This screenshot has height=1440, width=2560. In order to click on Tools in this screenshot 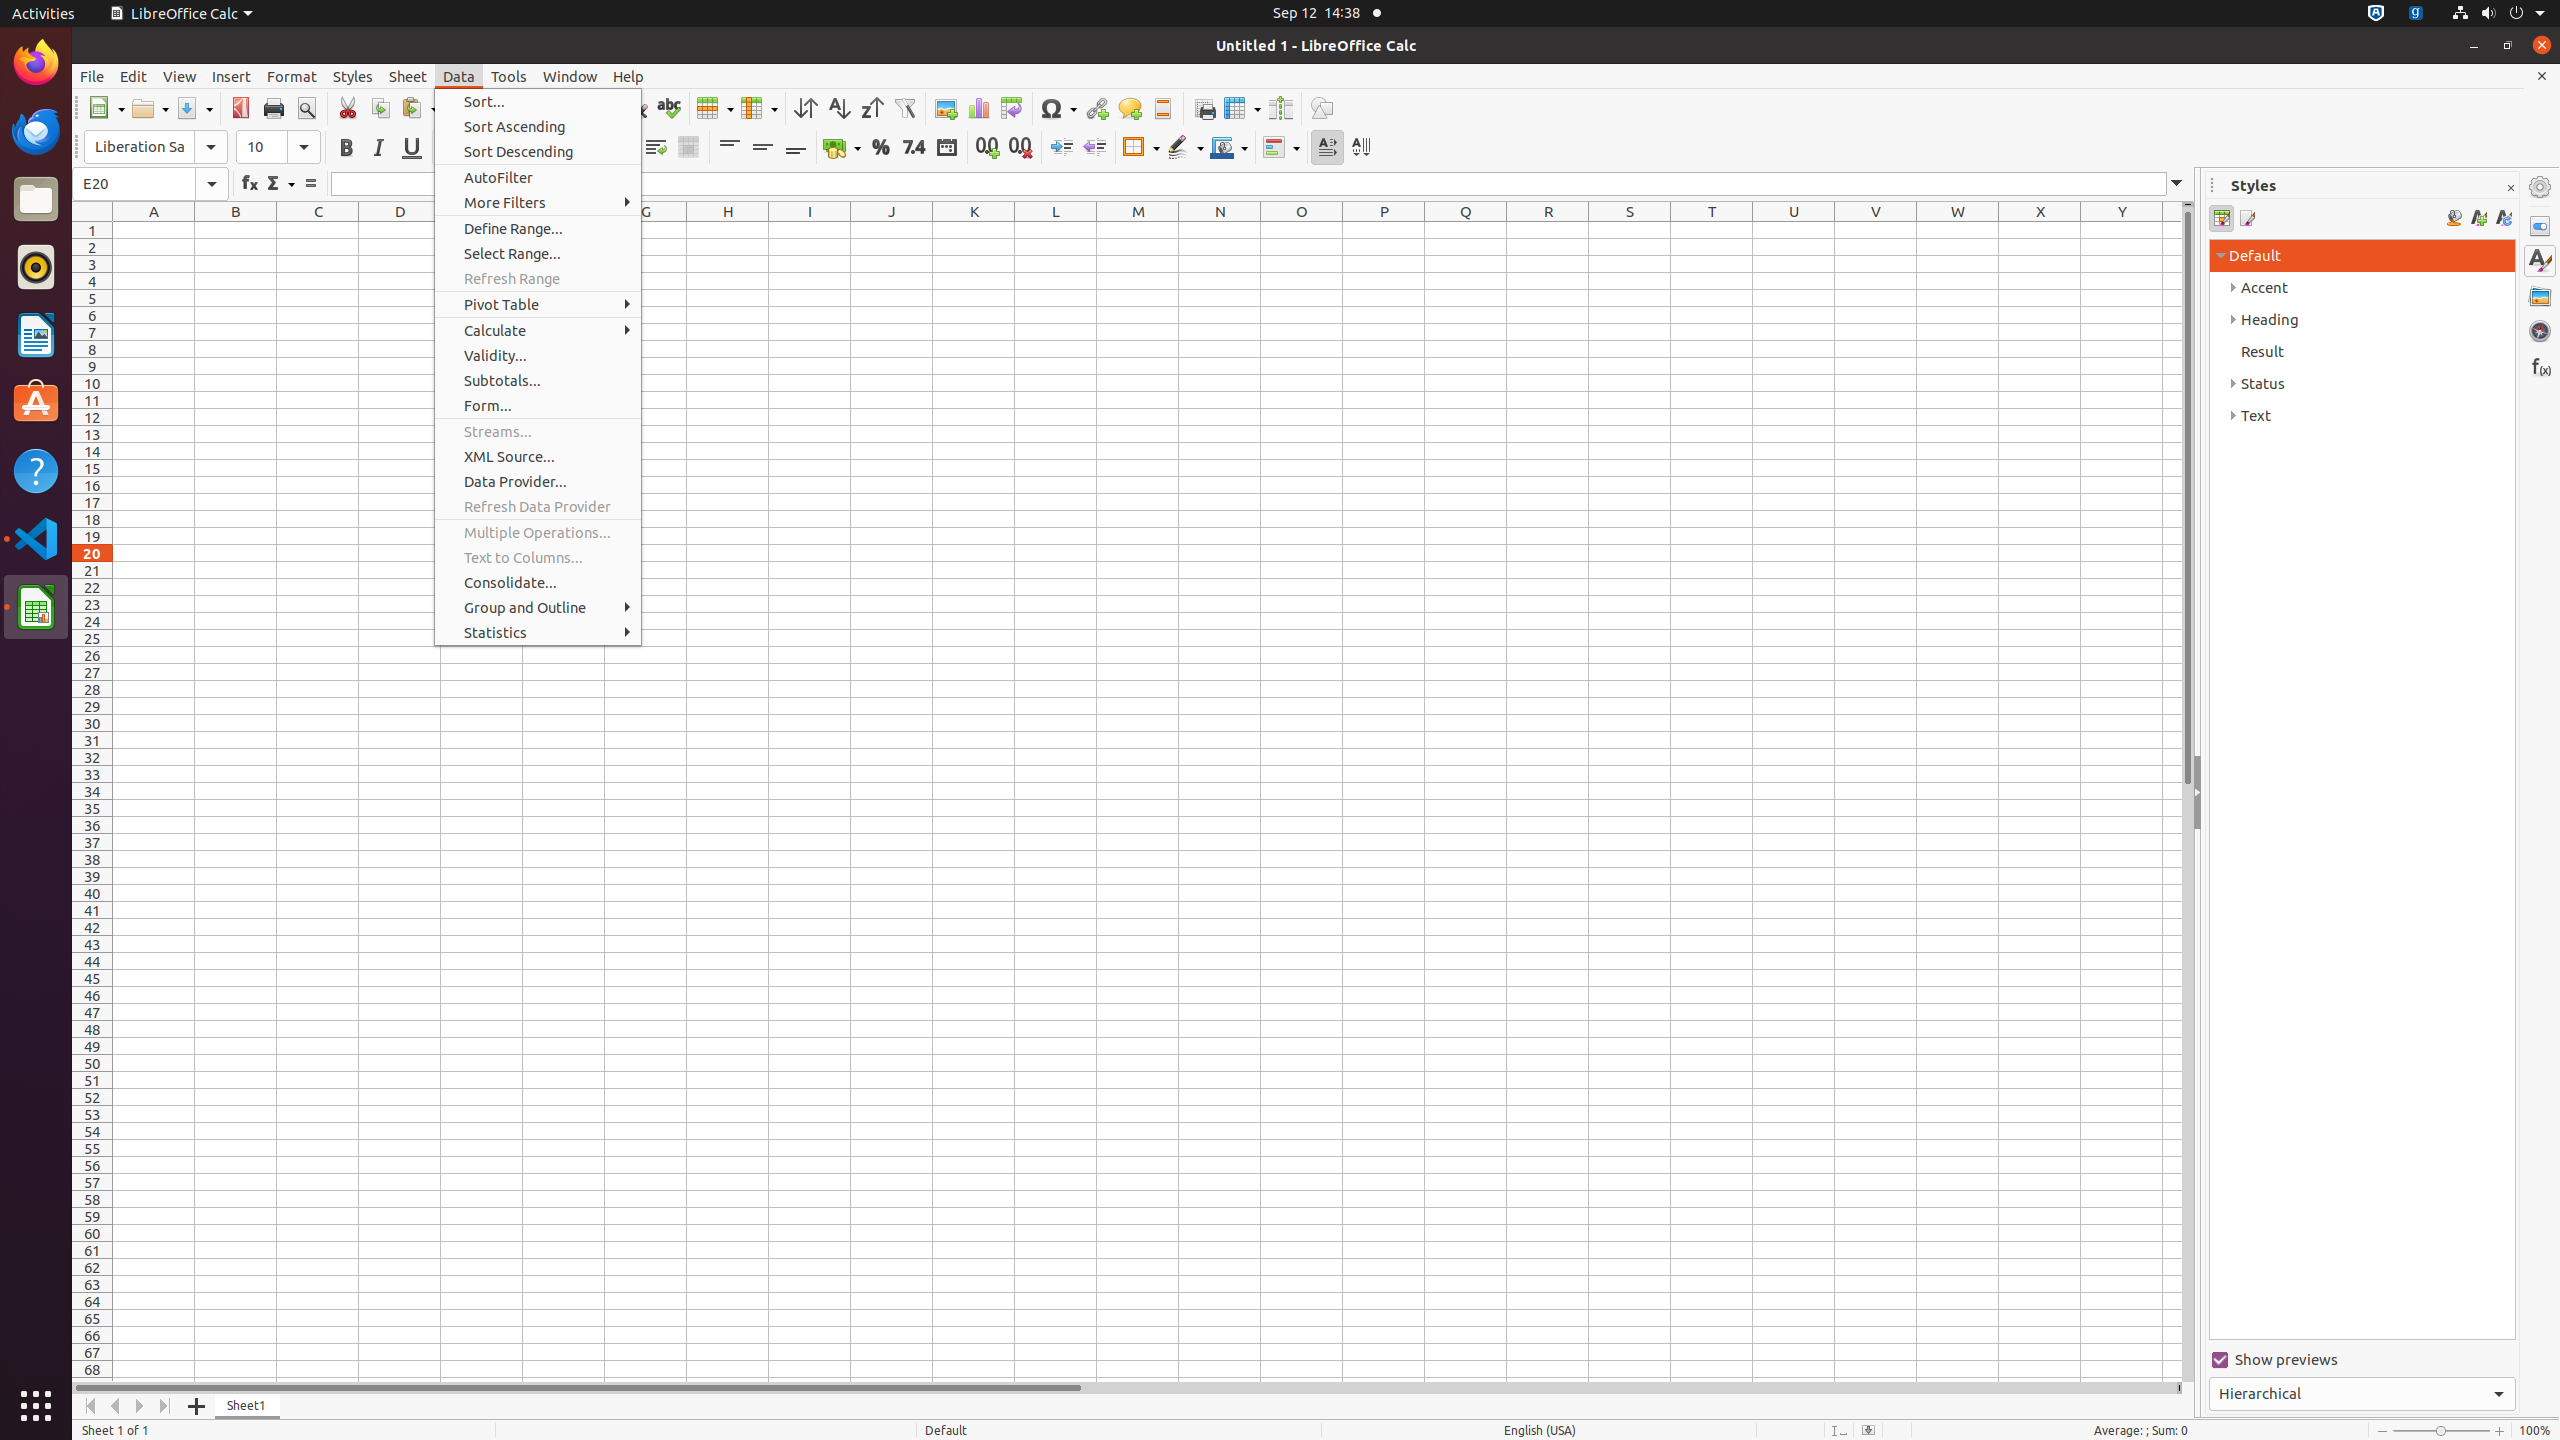, I will do `click(509, 76)`.